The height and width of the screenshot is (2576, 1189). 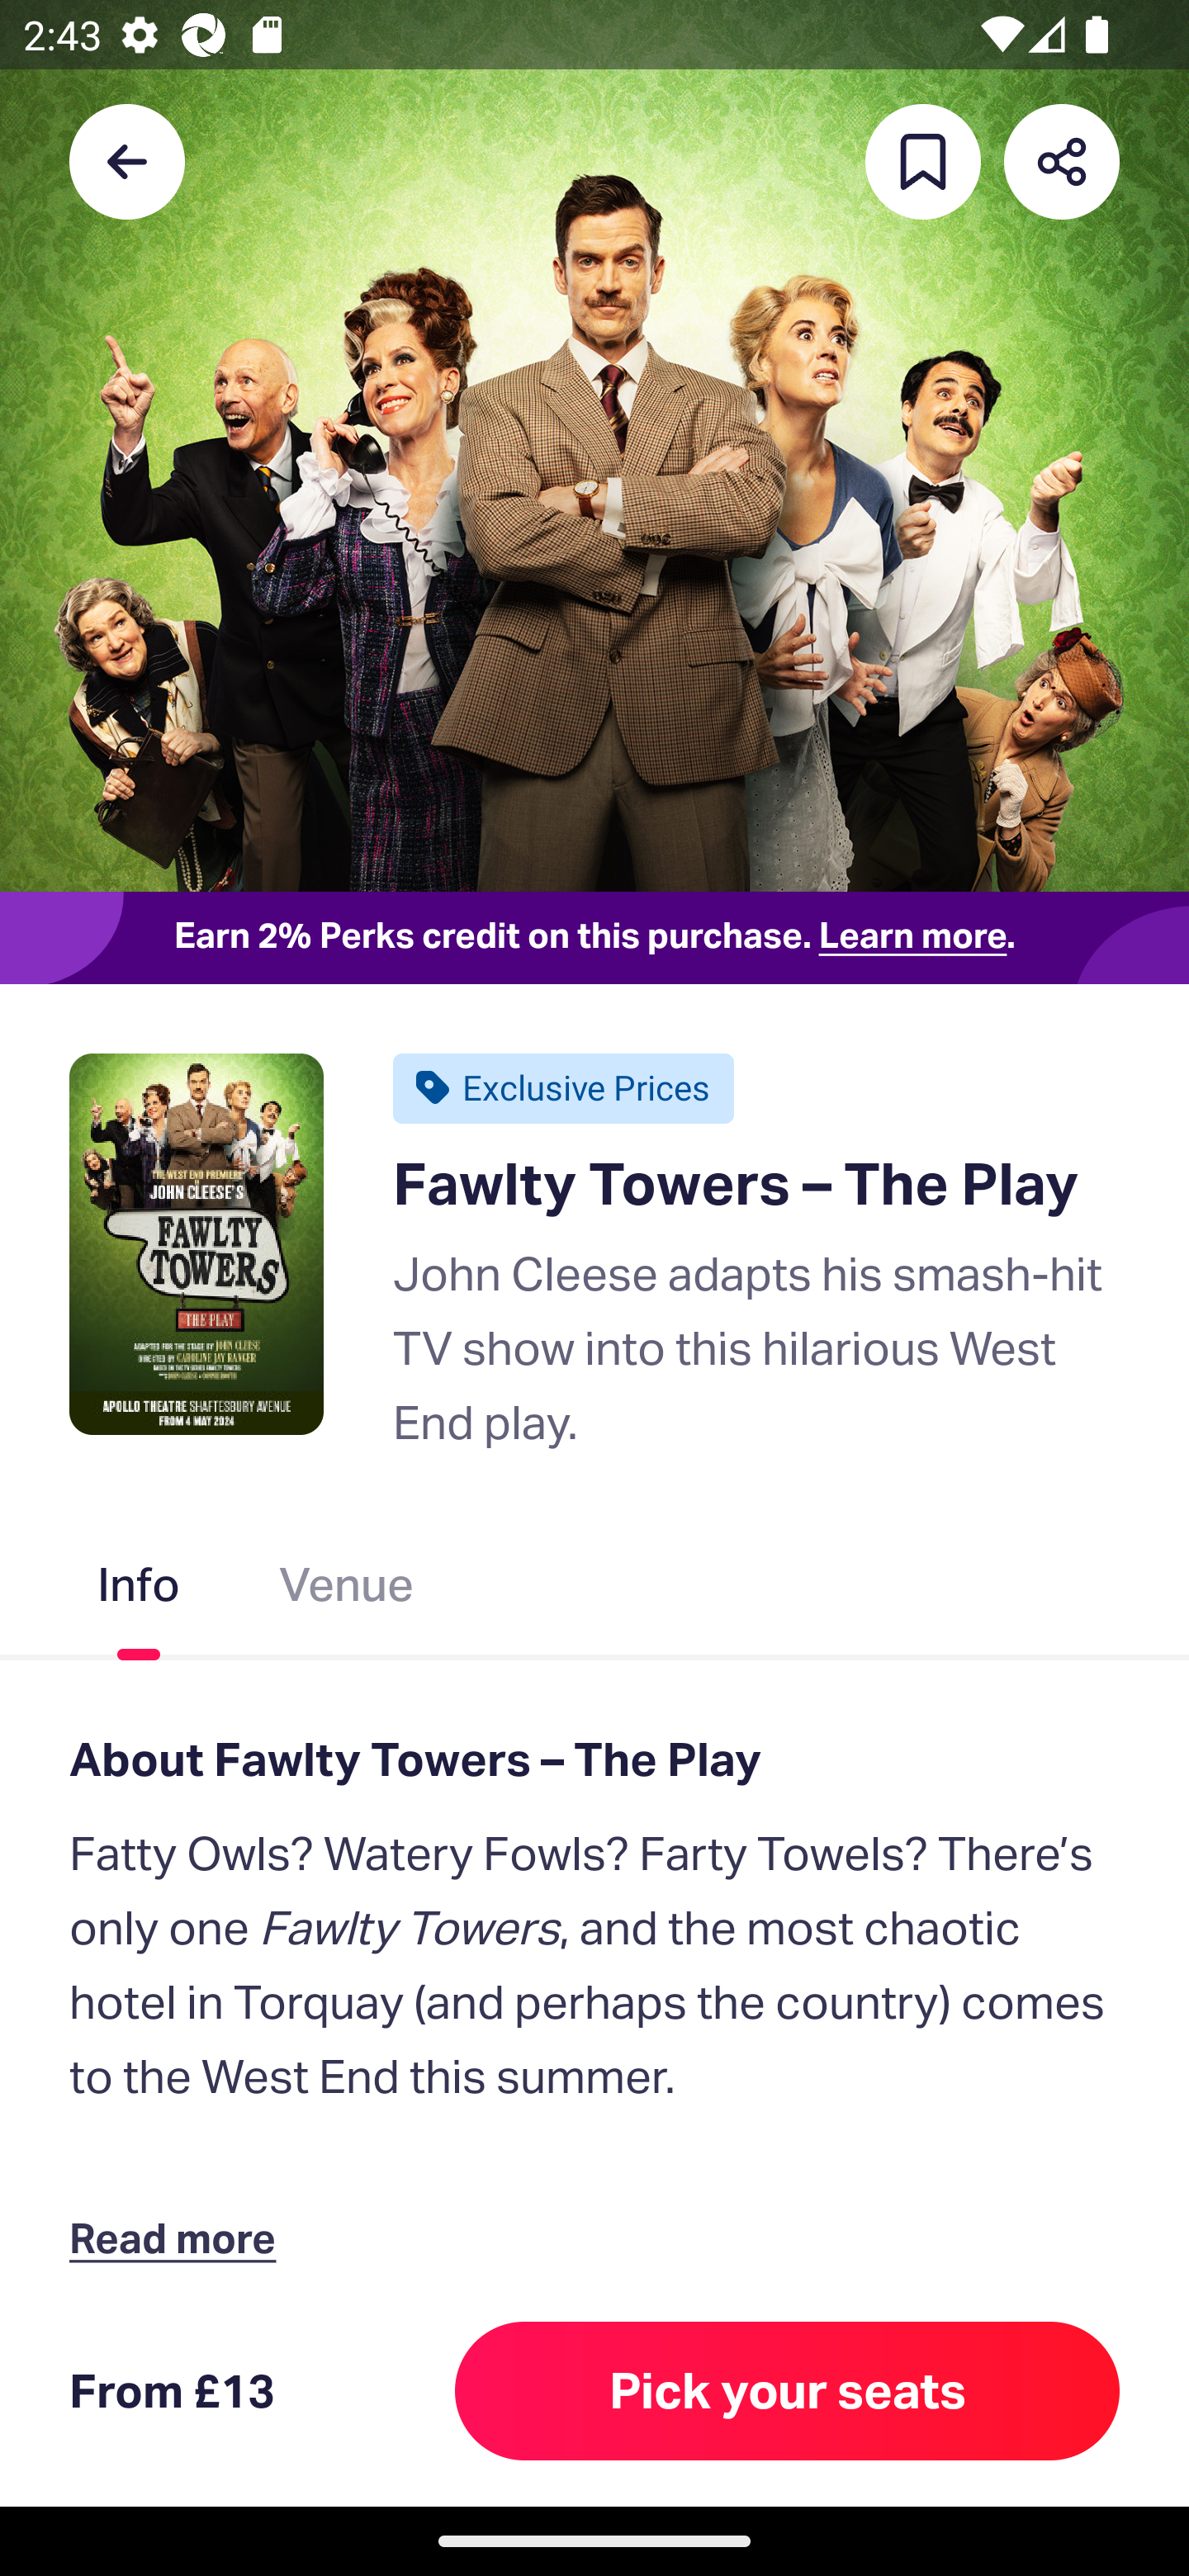 I want to click on About Fawlty Towers – The Play, so click(x=594, y=1759).